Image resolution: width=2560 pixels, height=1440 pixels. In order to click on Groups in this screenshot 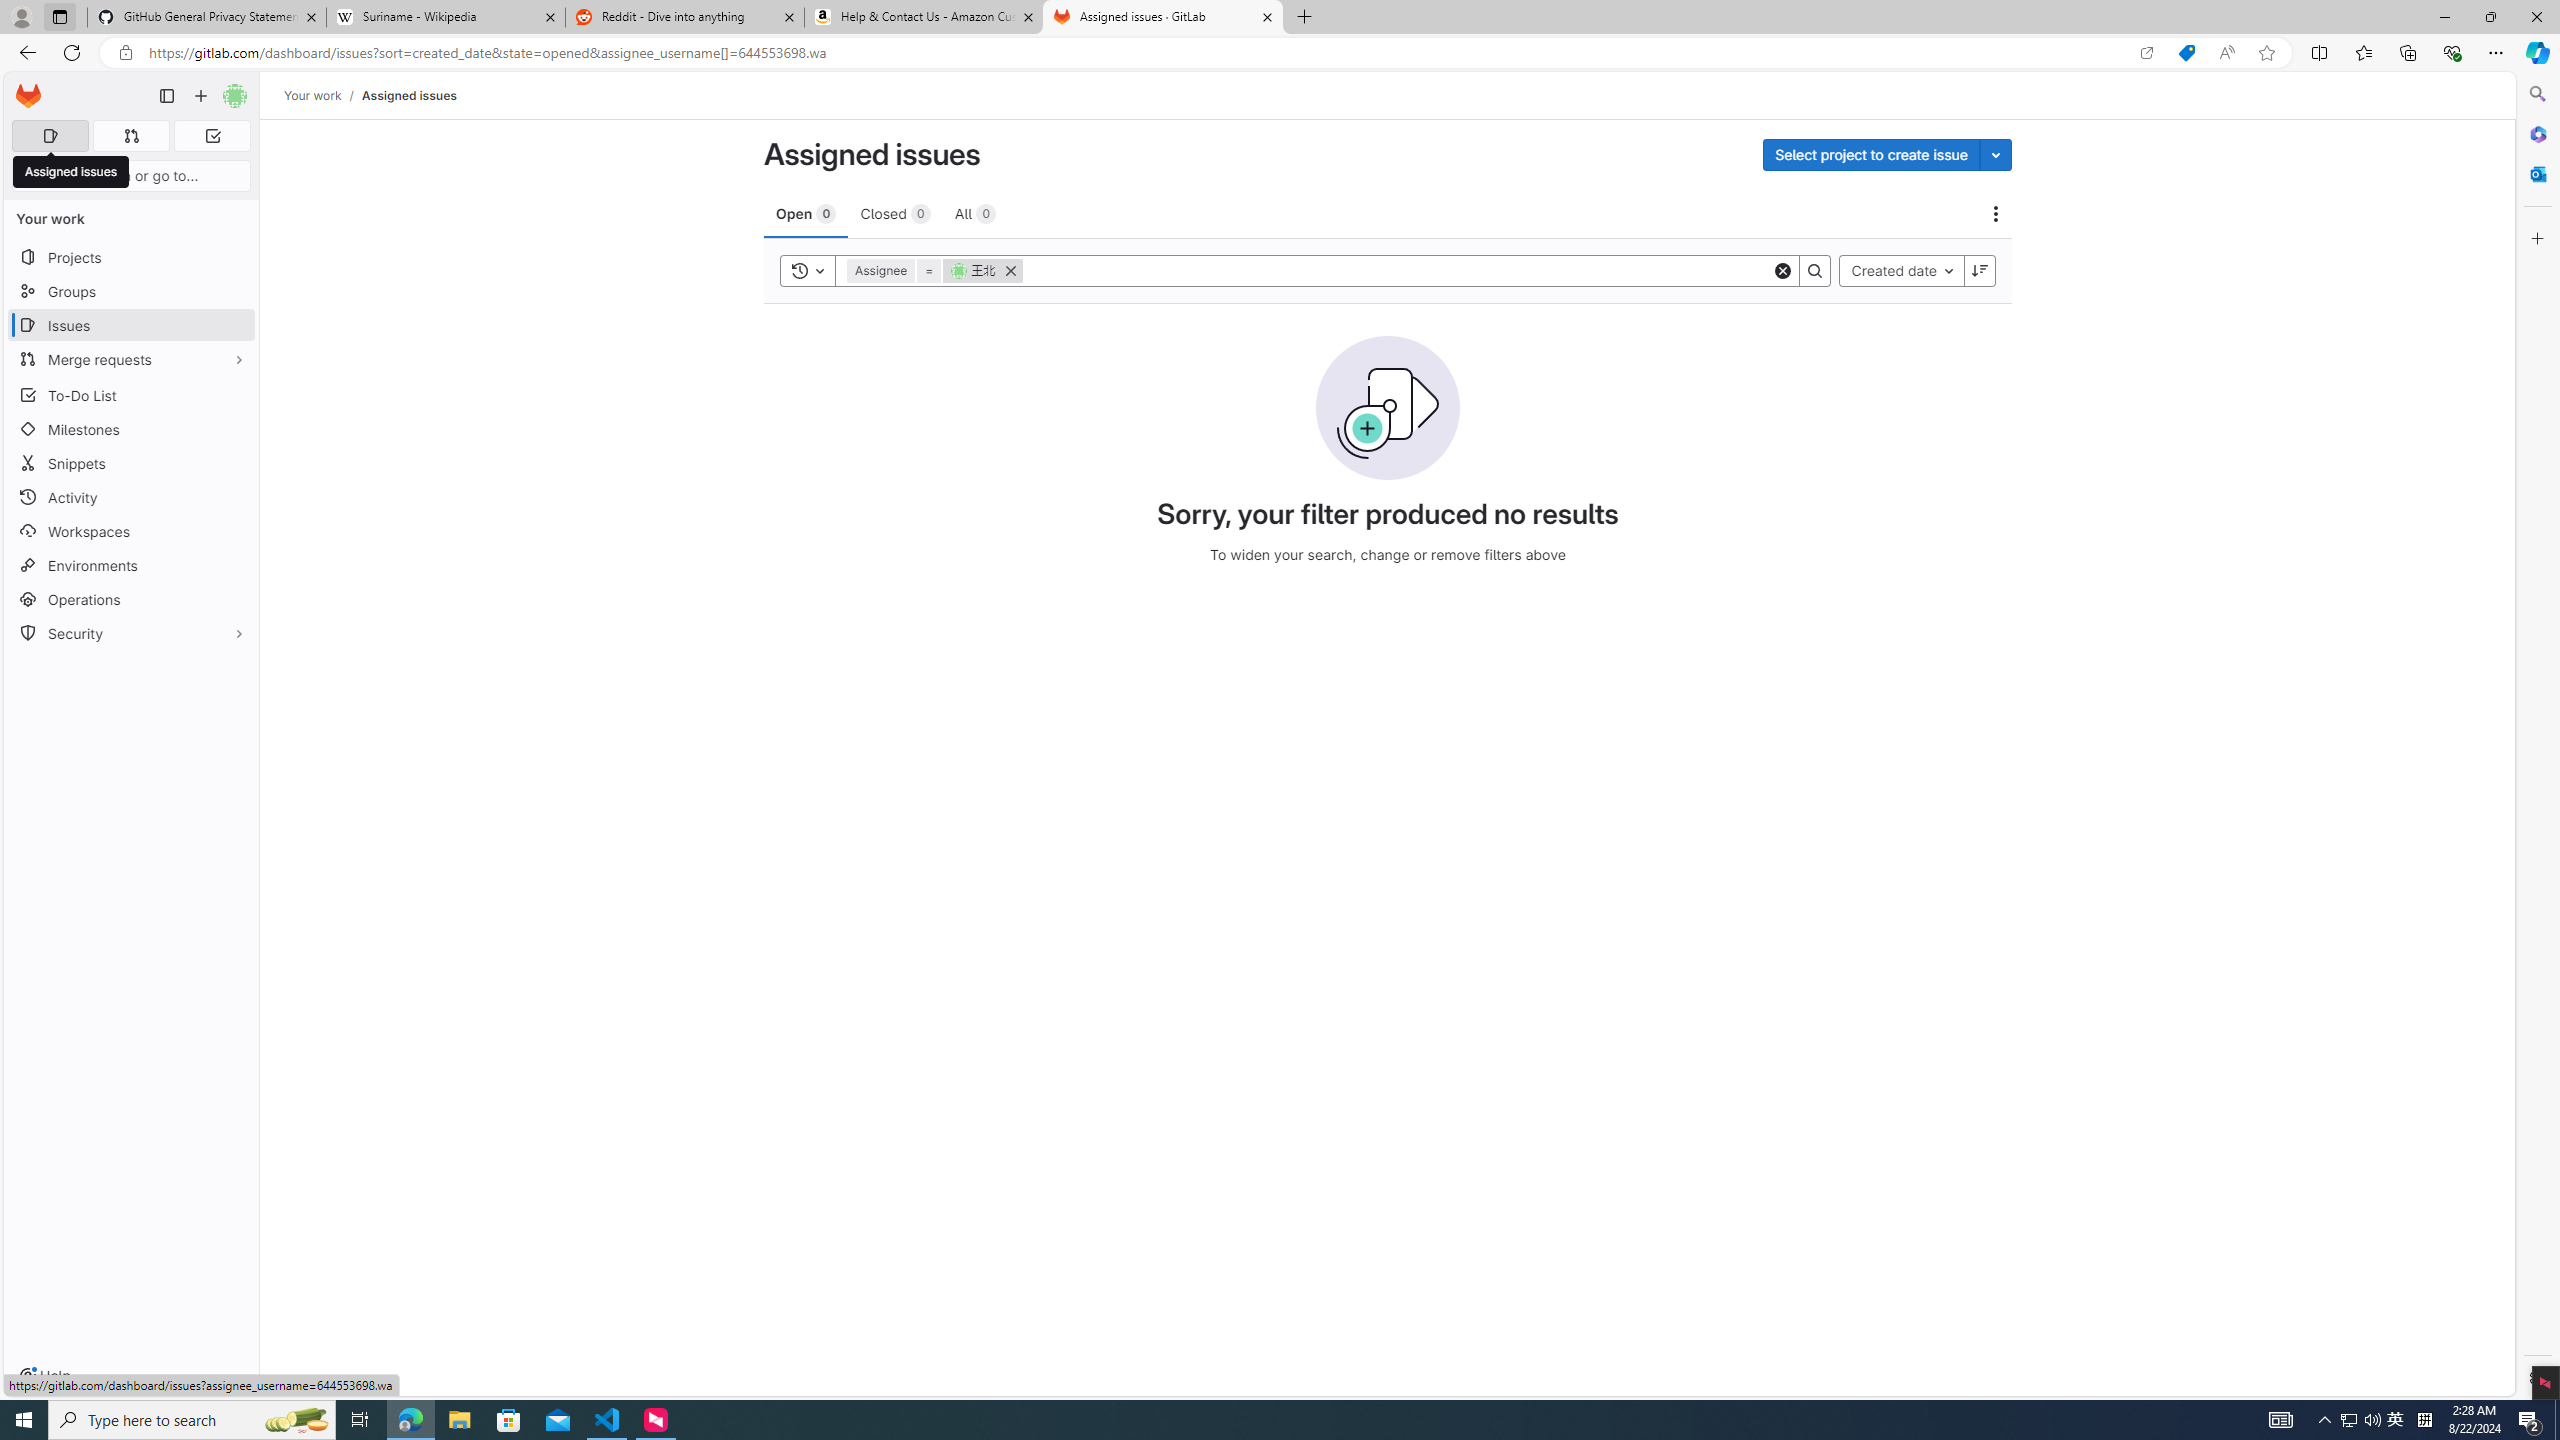, I will do `click(132, 292)`.